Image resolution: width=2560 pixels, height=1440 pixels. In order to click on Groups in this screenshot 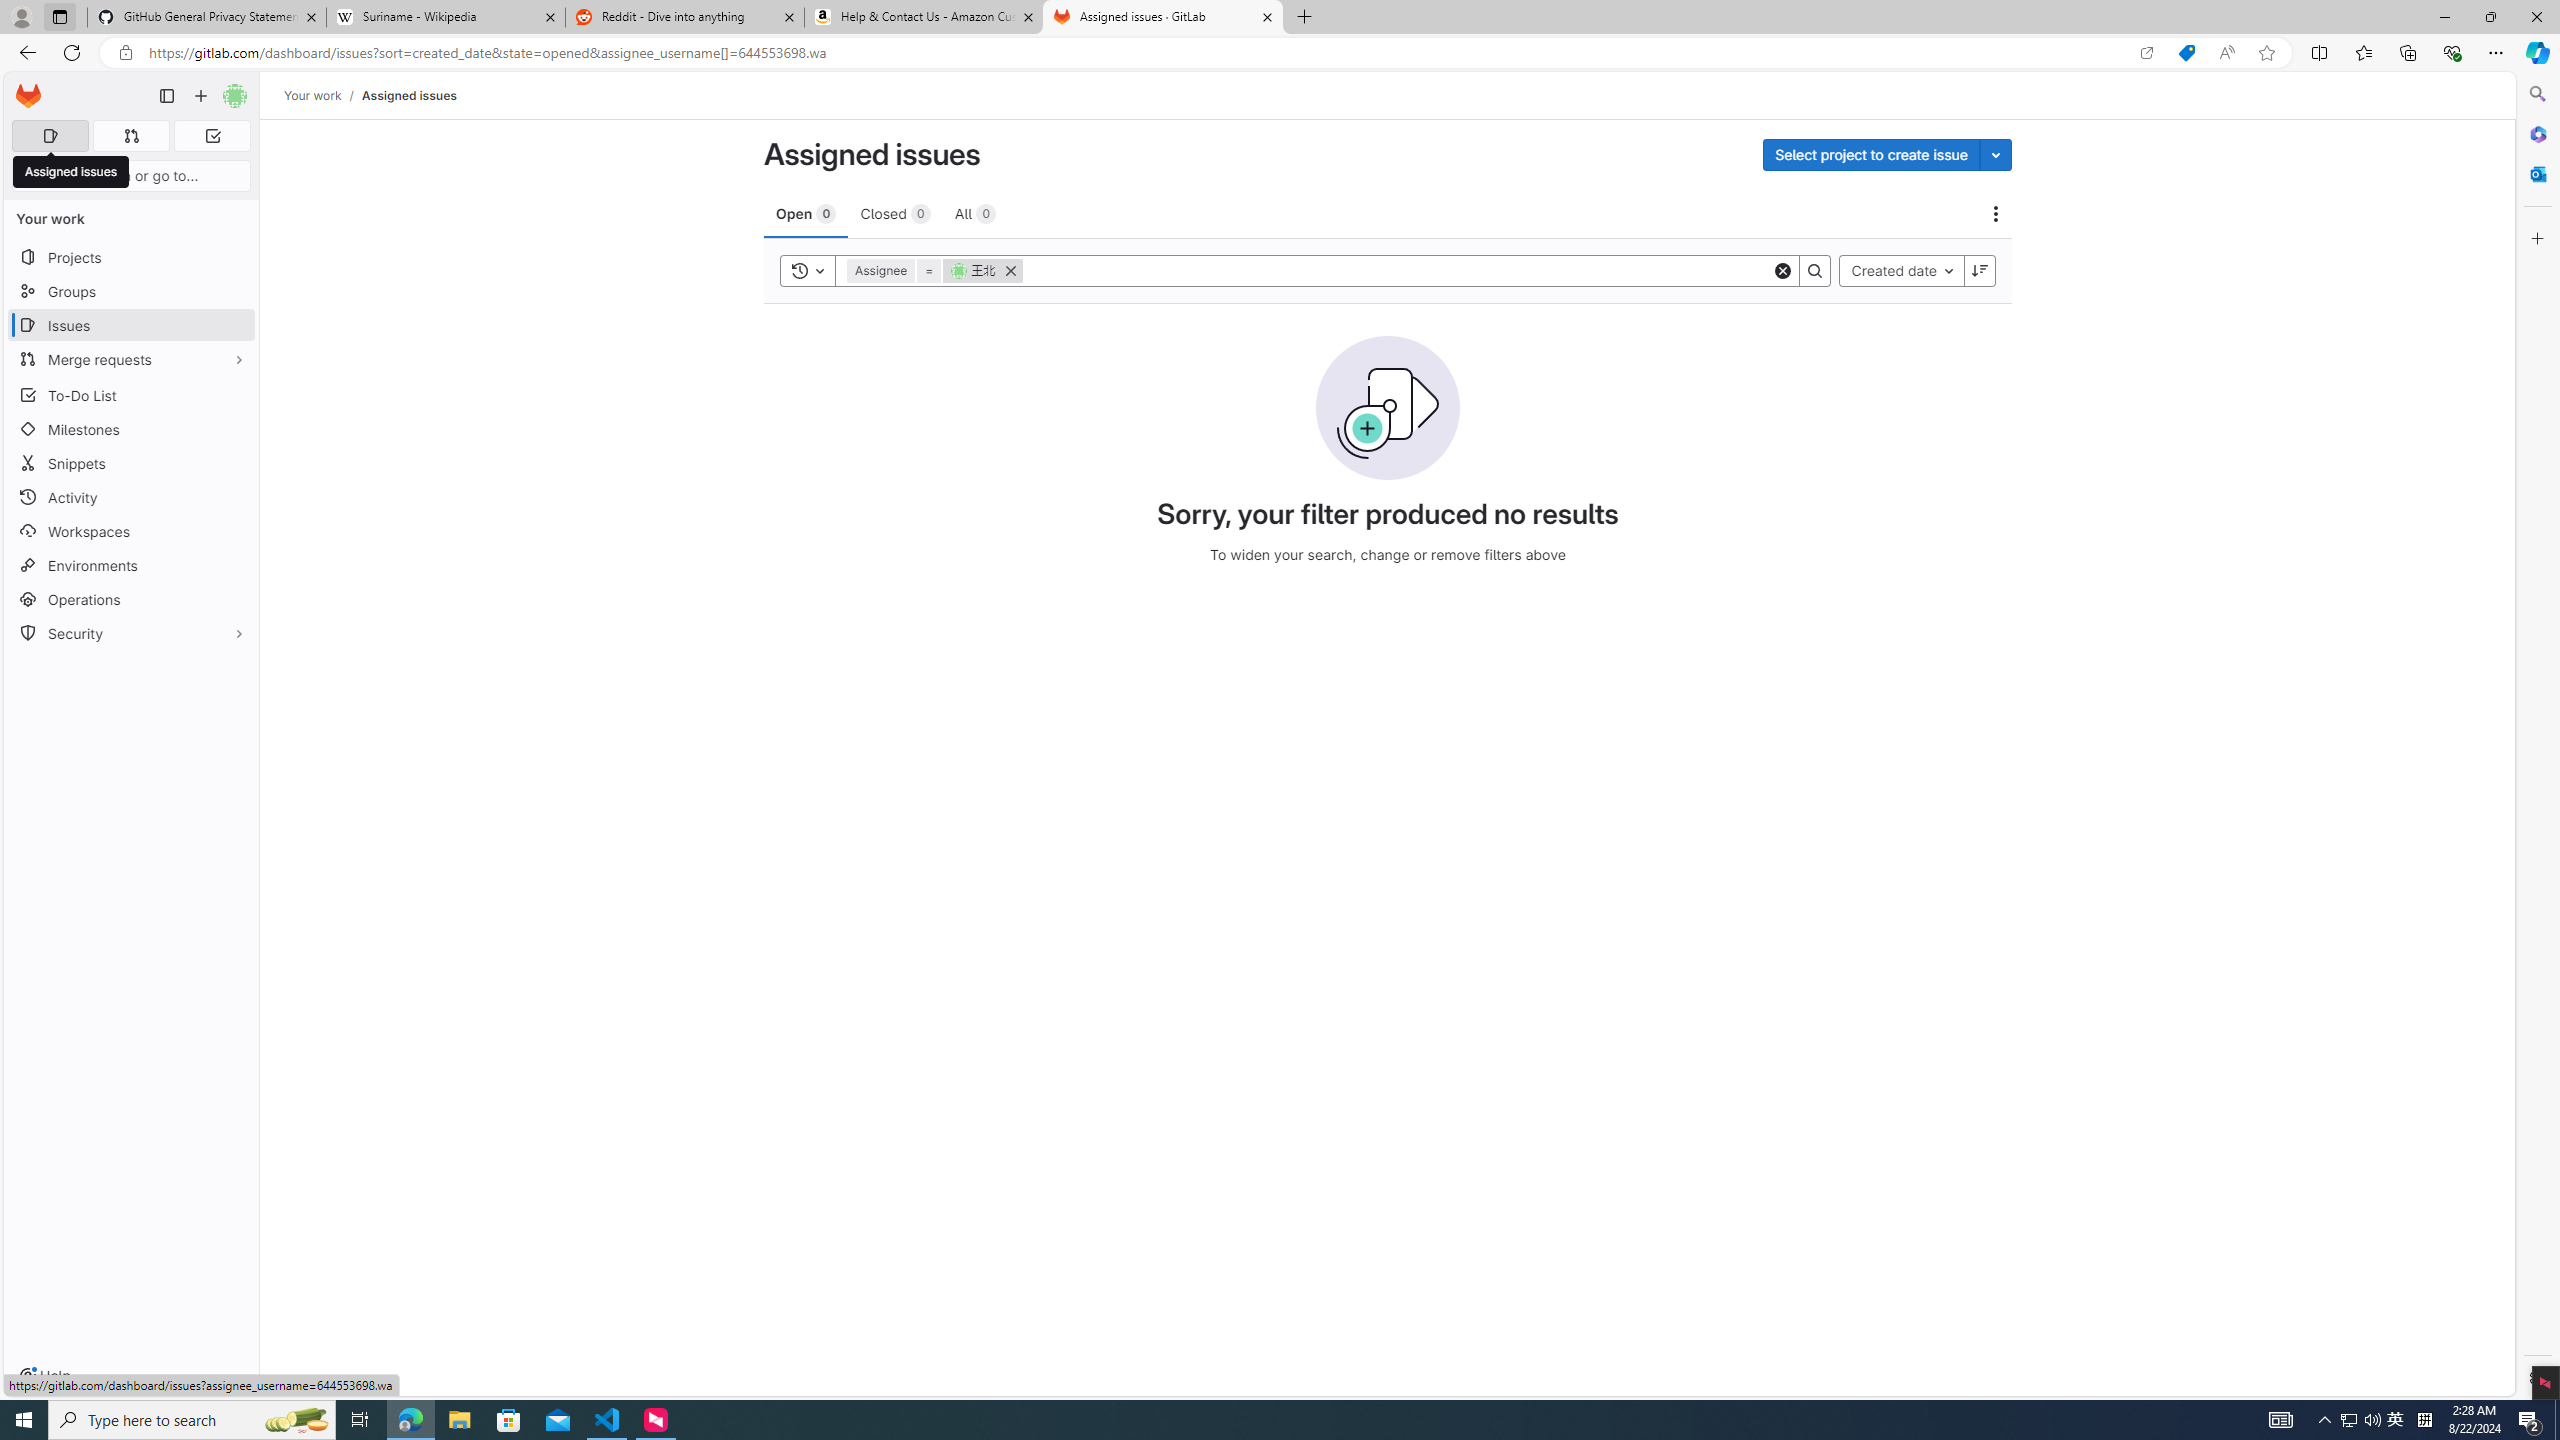, I will do `click(132, 292)`.